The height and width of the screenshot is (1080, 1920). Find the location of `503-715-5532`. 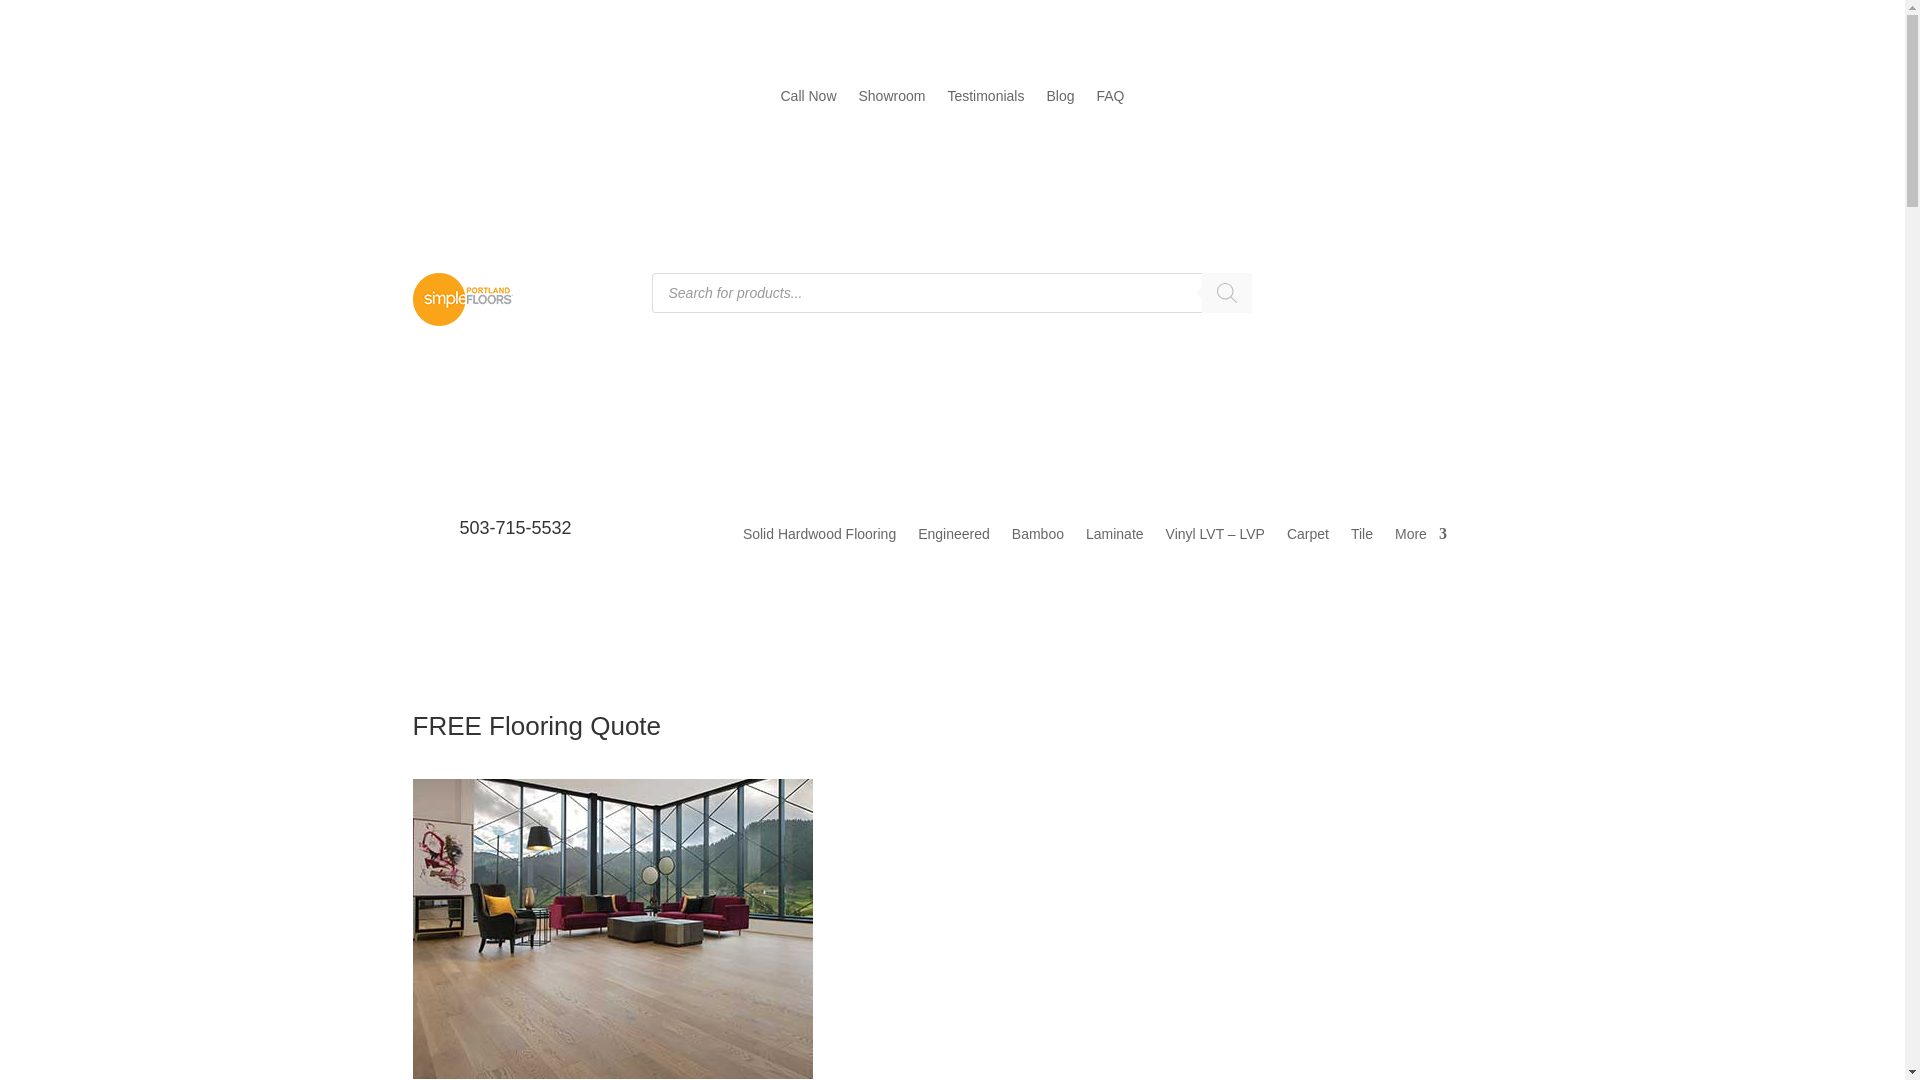

503-715-5532 is located at coordinates (516, 528).